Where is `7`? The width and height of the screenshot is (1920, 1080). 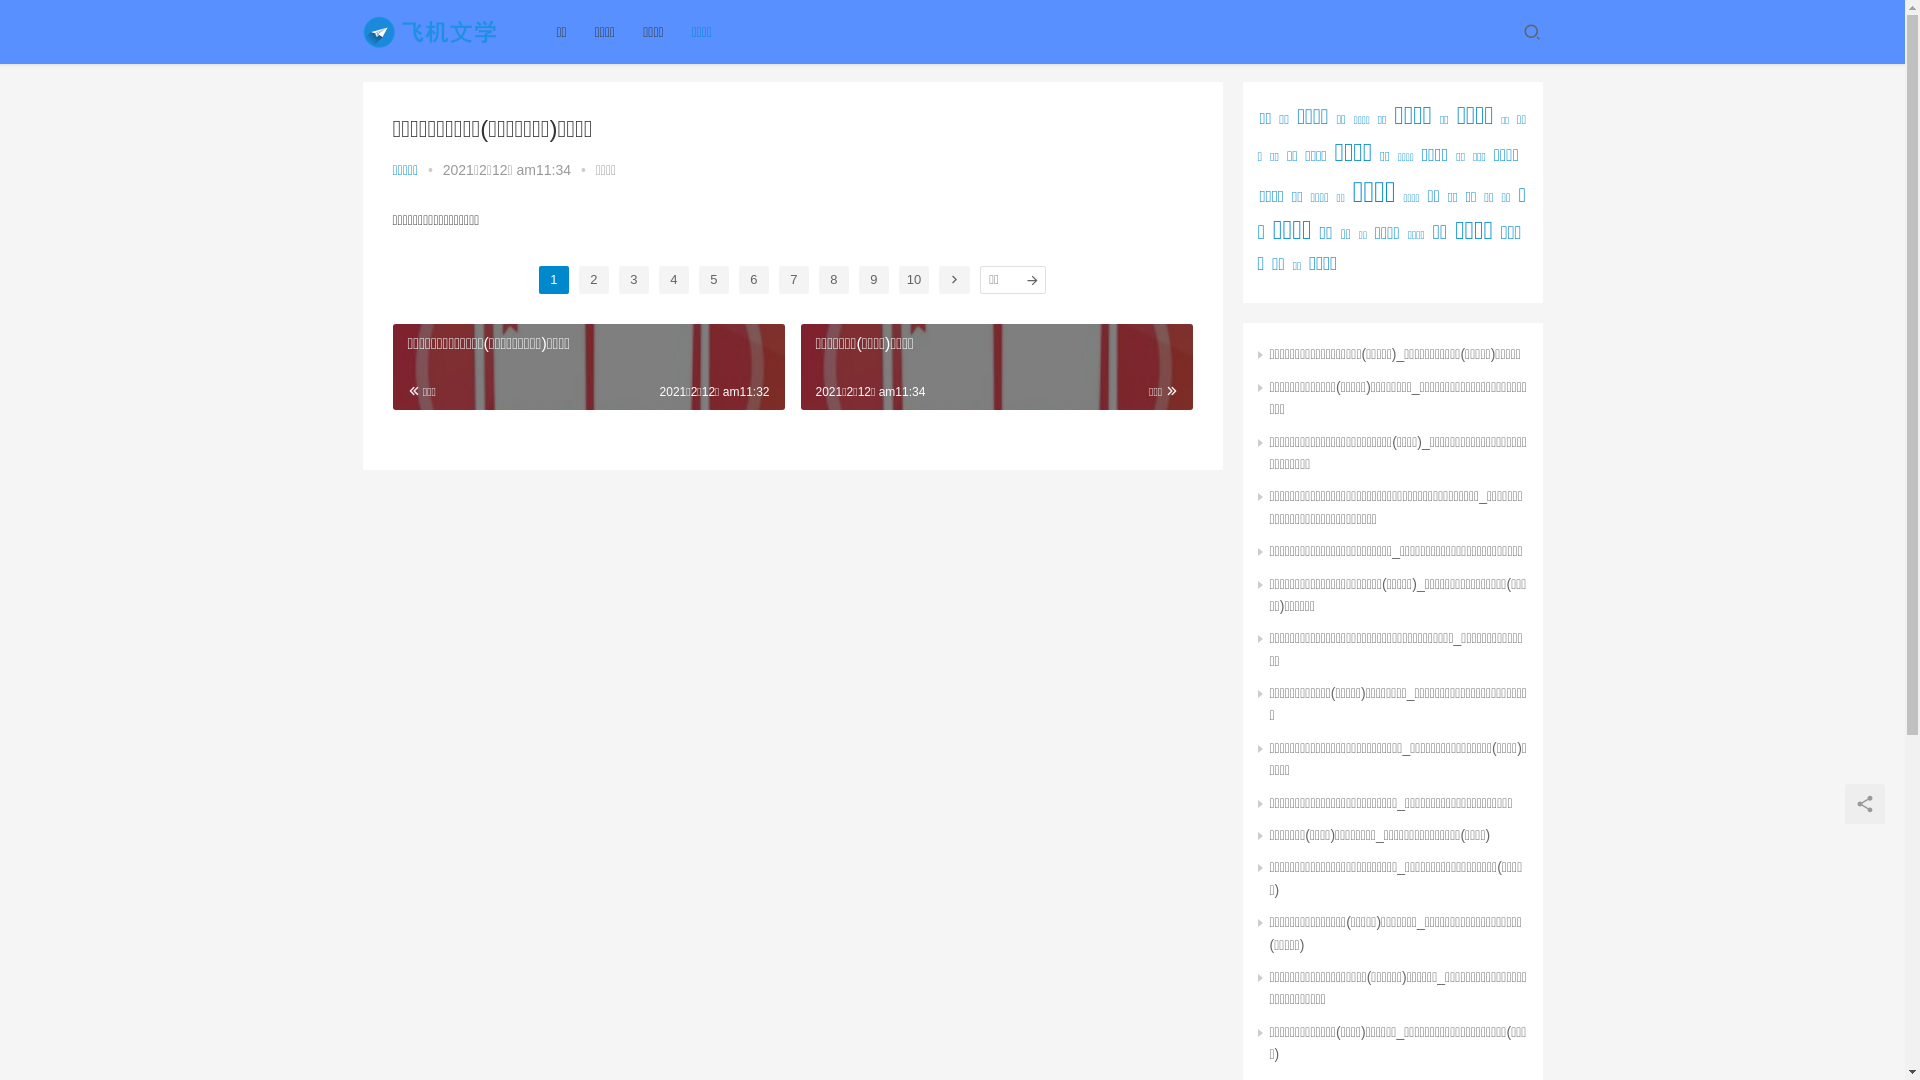
7 is located at coordinates (794, 280).